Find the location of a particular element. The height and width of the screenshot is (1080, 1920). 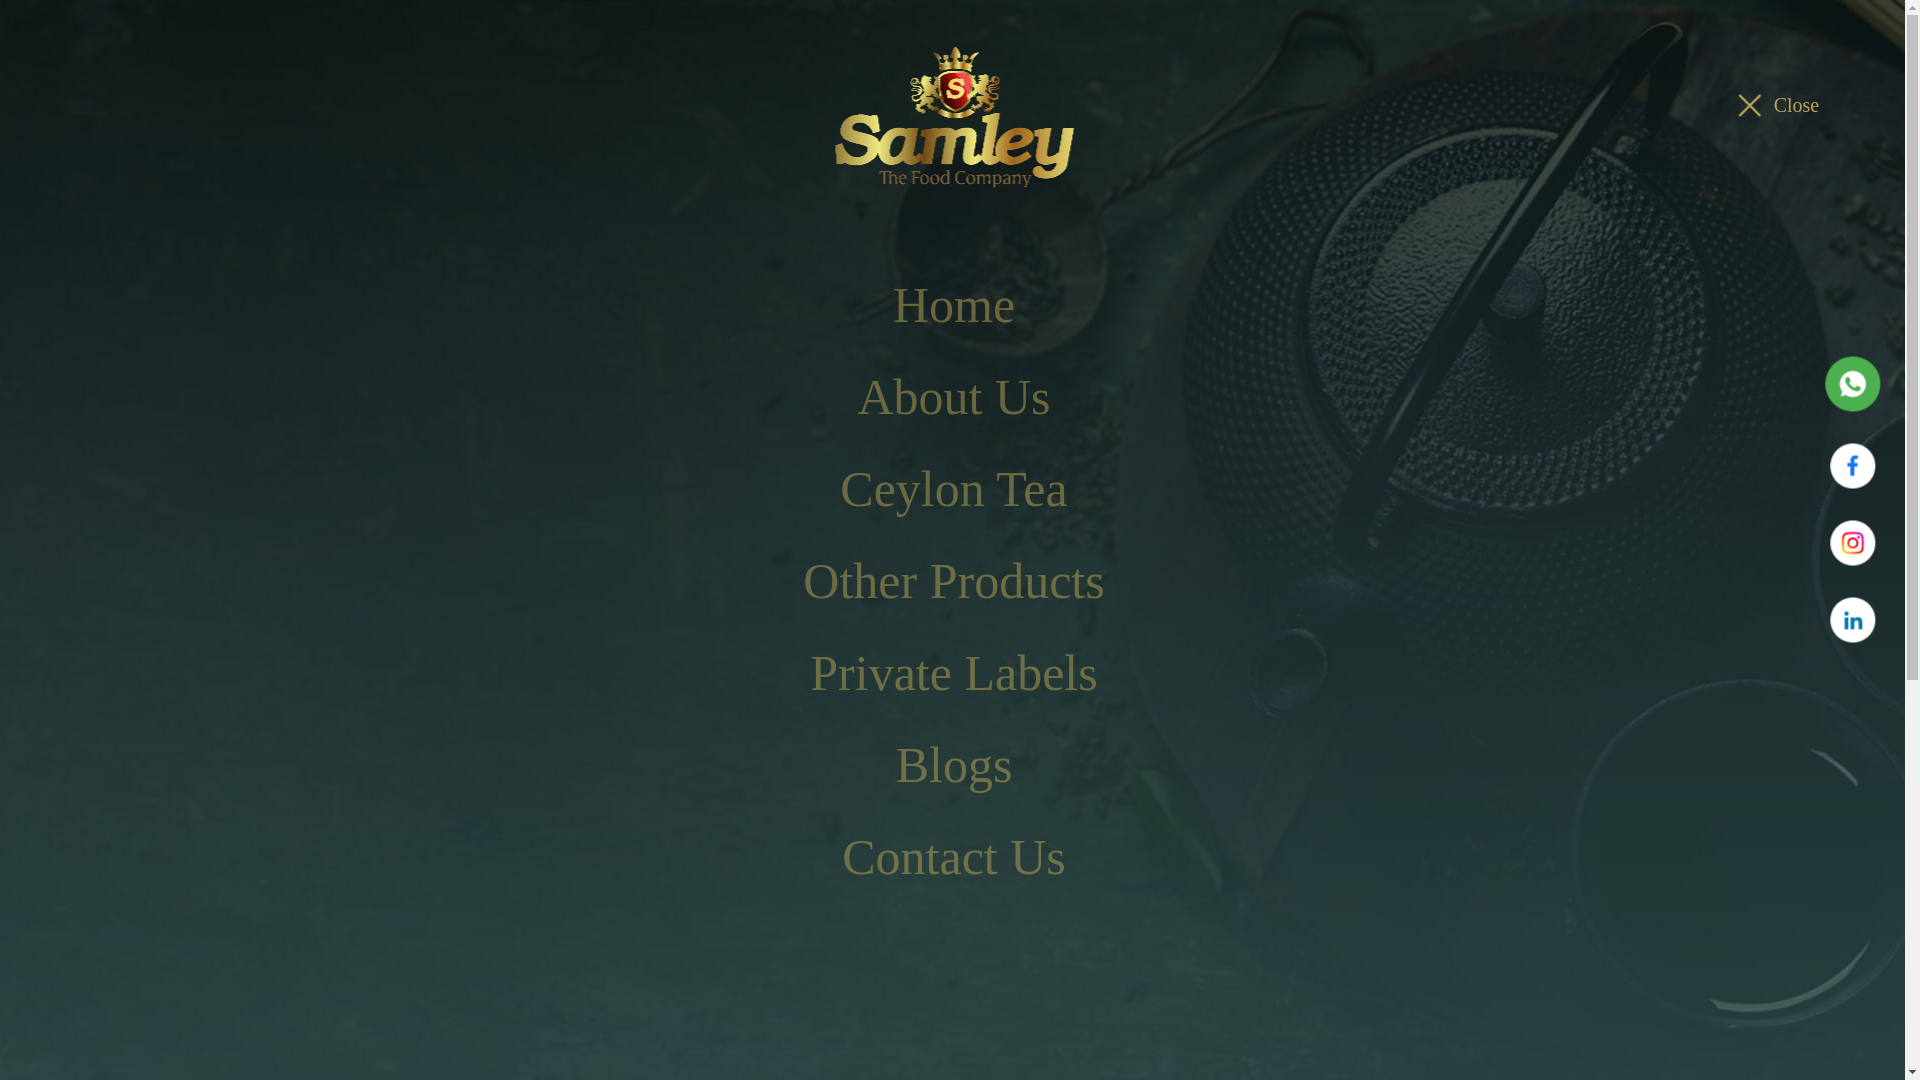

Replacing Stapler Tags To Stapler Free Tea Bags is located at coordinates (380, 269).